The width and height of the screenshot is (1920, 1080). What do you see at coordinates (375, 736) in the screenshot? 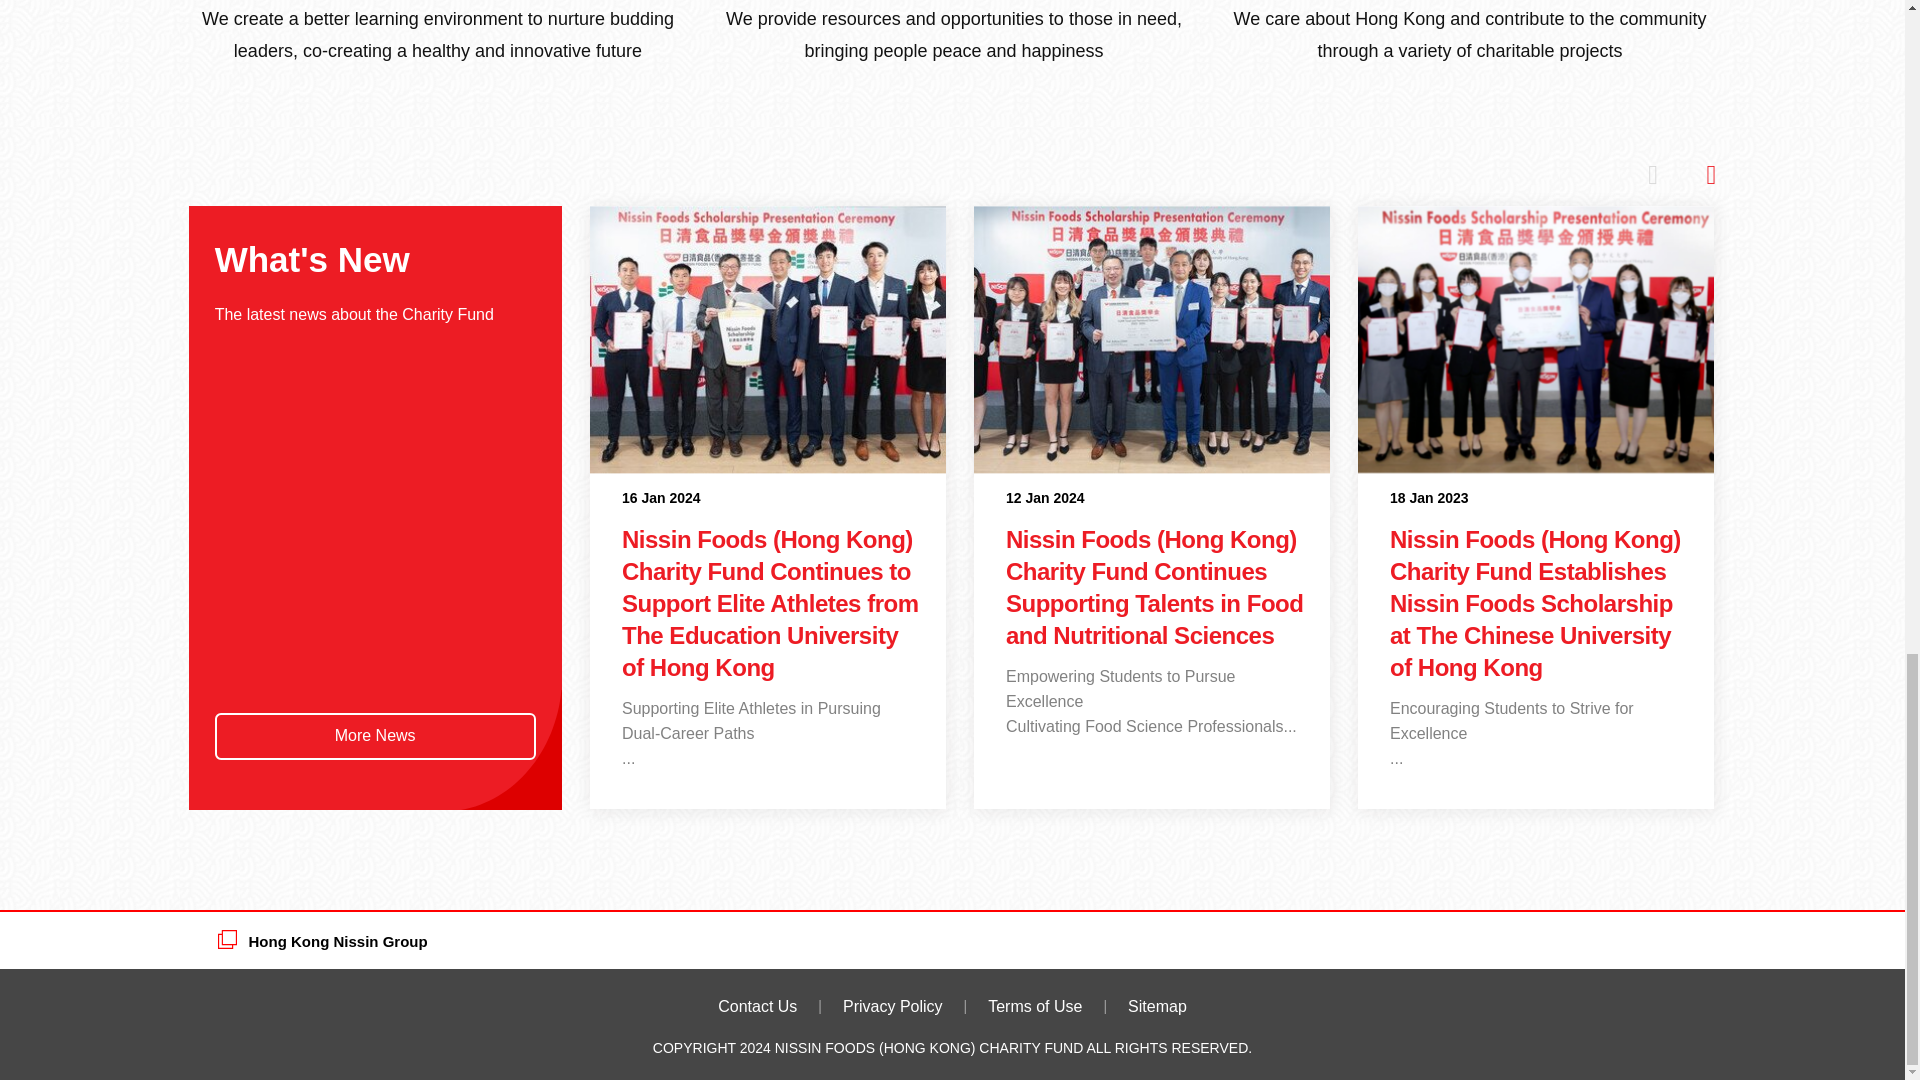
I see `More News` at bounding box center [375, 736].